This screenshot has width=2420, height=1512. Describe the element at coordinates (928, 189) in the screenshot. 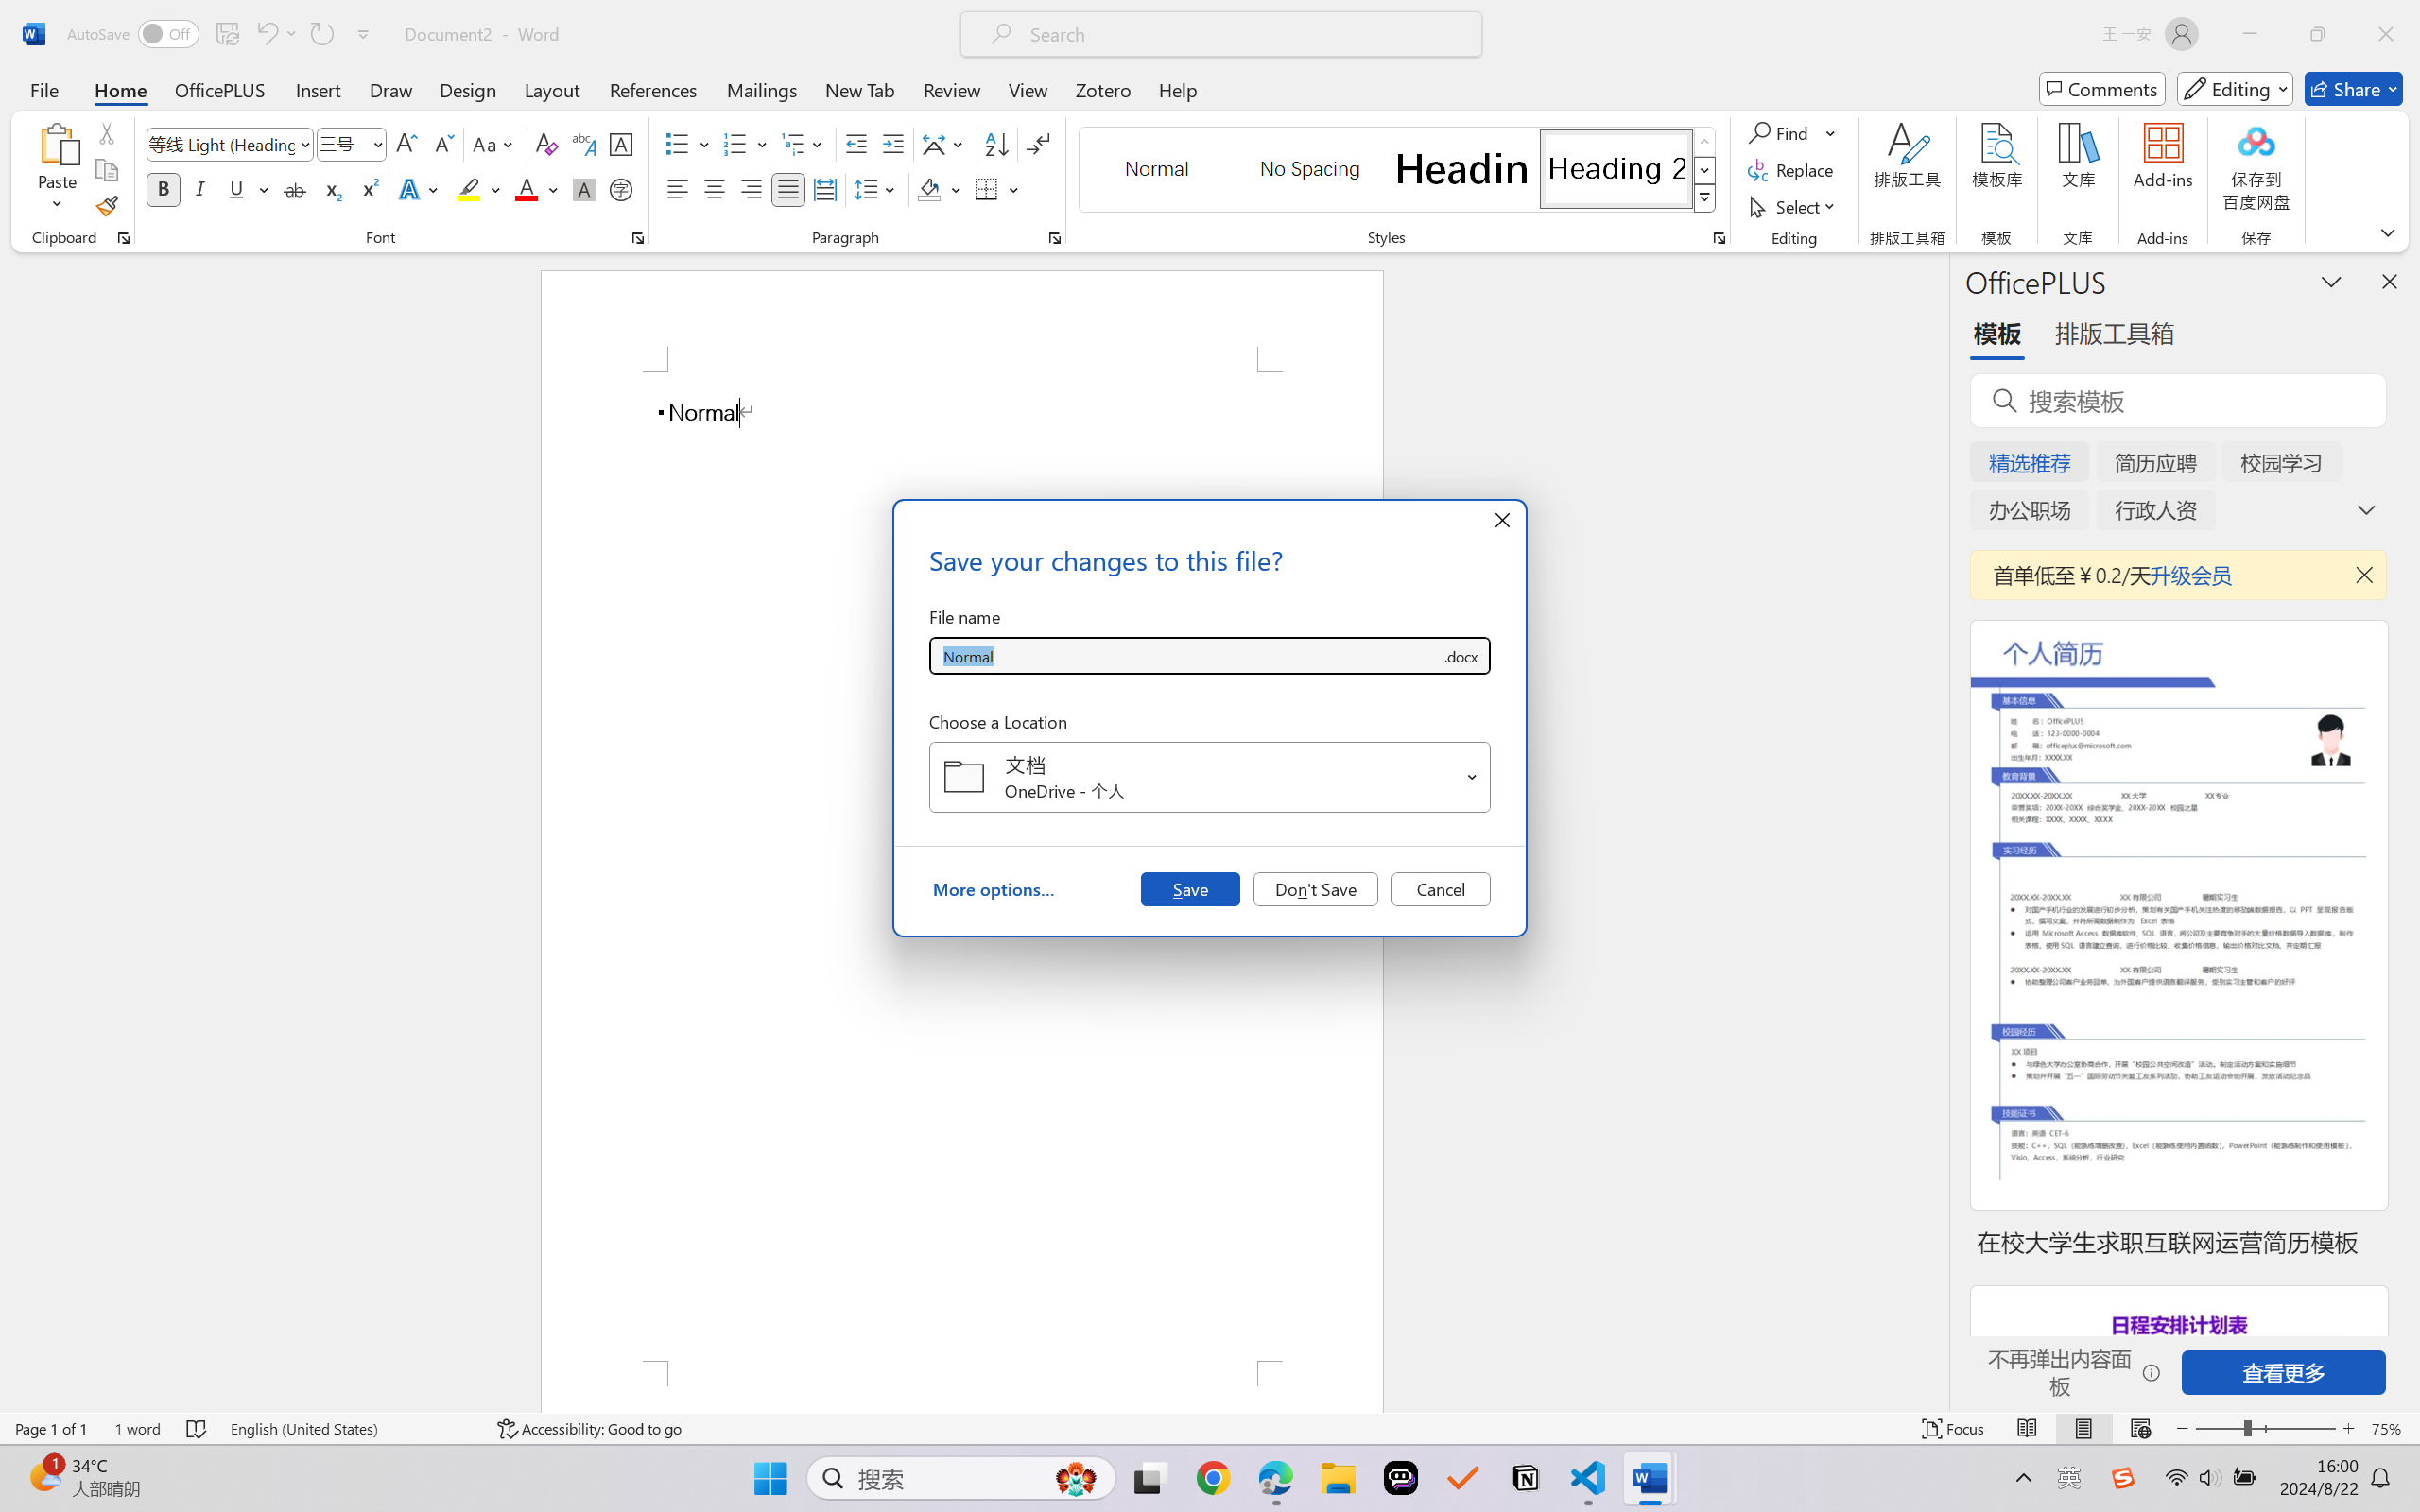

I see `Shading RGB(0, 0, 0)` at that location.